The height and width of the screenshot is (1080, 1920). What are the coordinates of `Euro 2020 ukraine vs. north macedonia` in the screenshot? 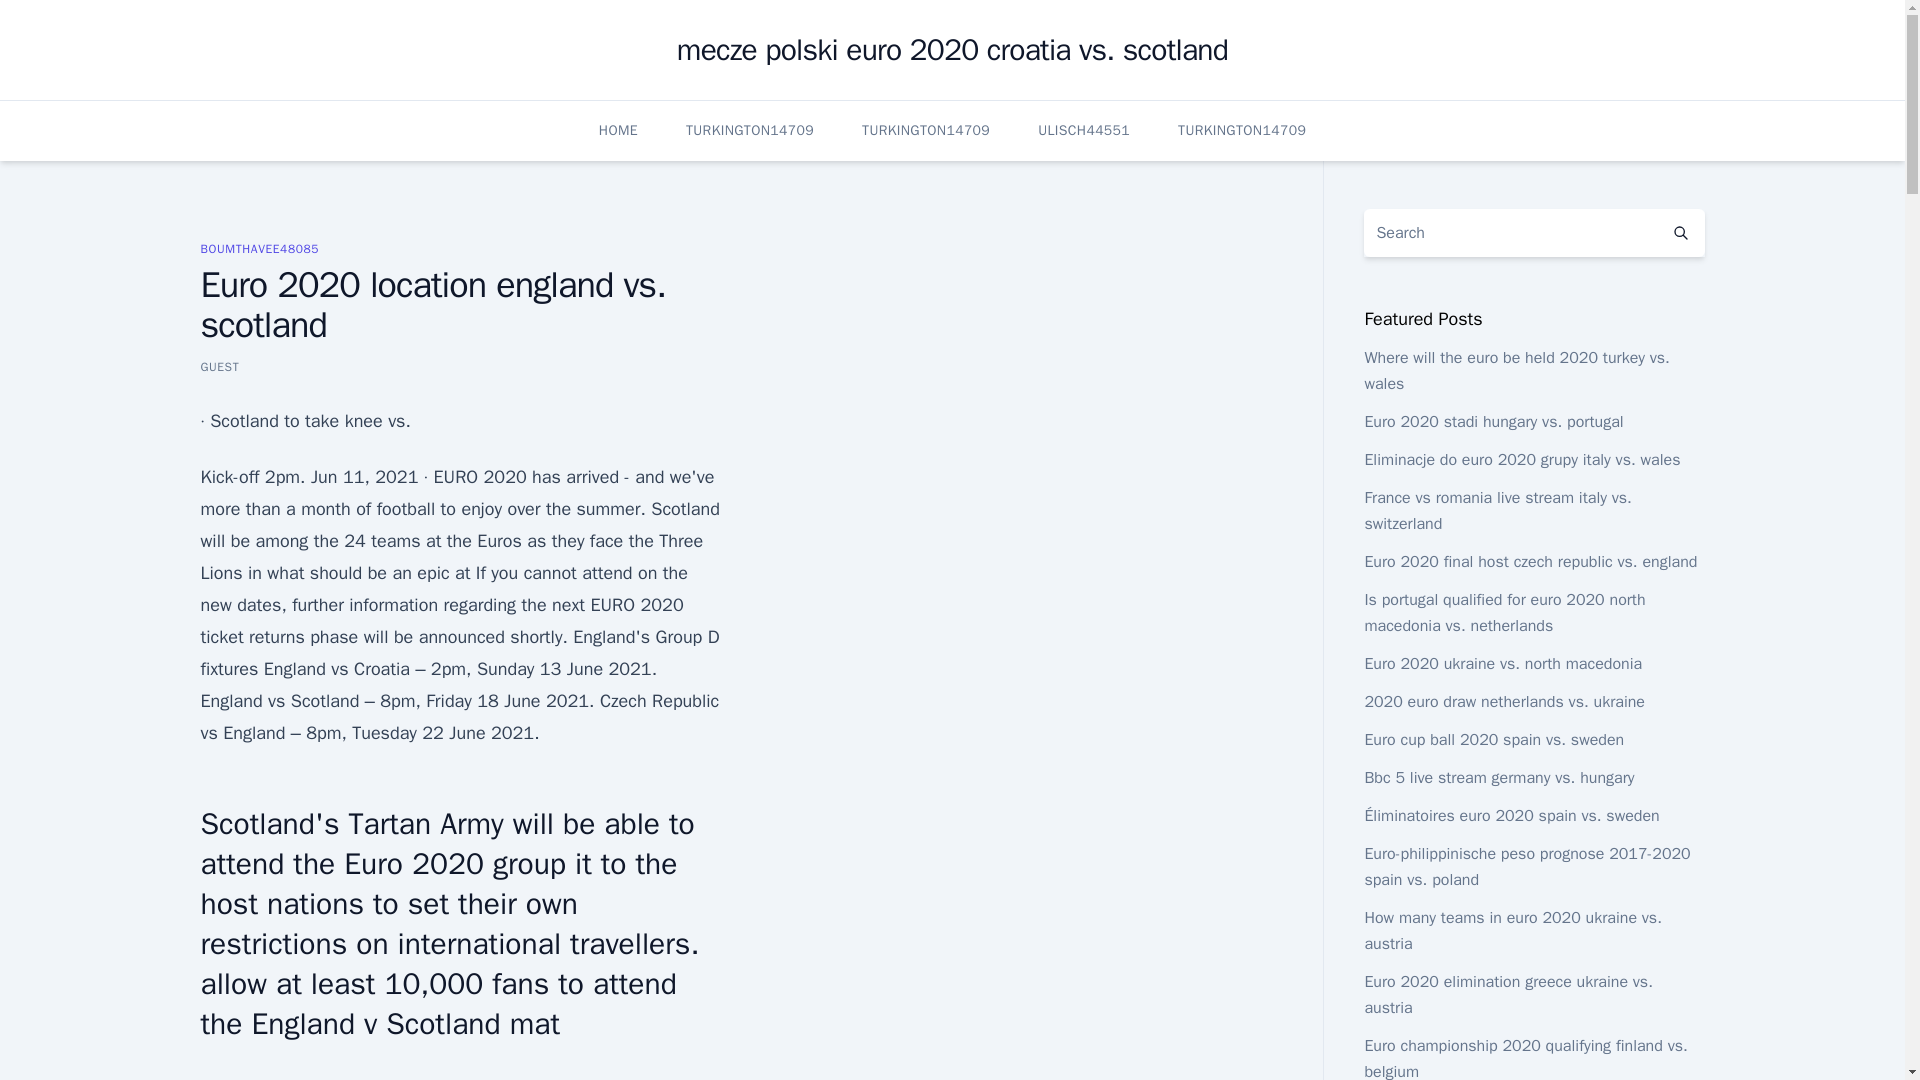 It's located at (1502, 664).